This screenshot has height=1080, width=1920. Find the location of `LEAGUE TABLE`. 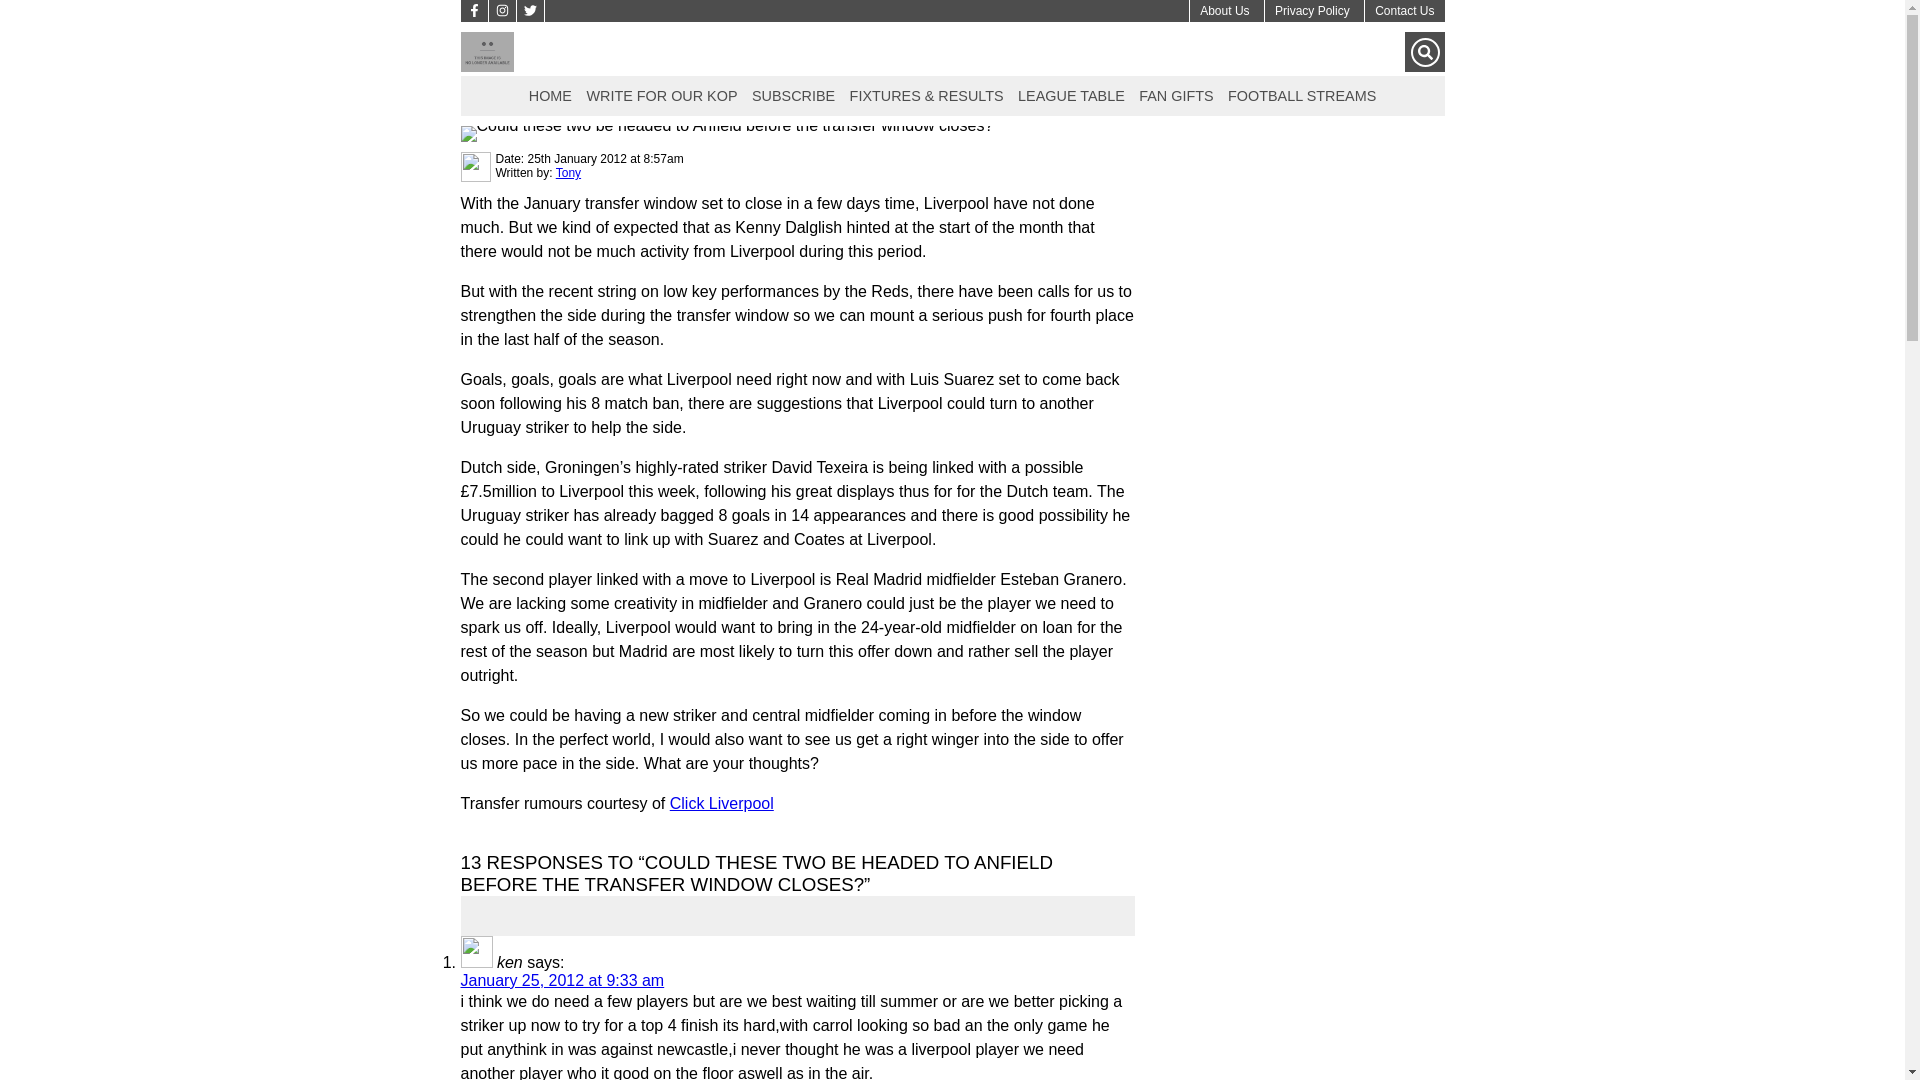

LEAGUE TABLE is located at coordinates (1072, 93).